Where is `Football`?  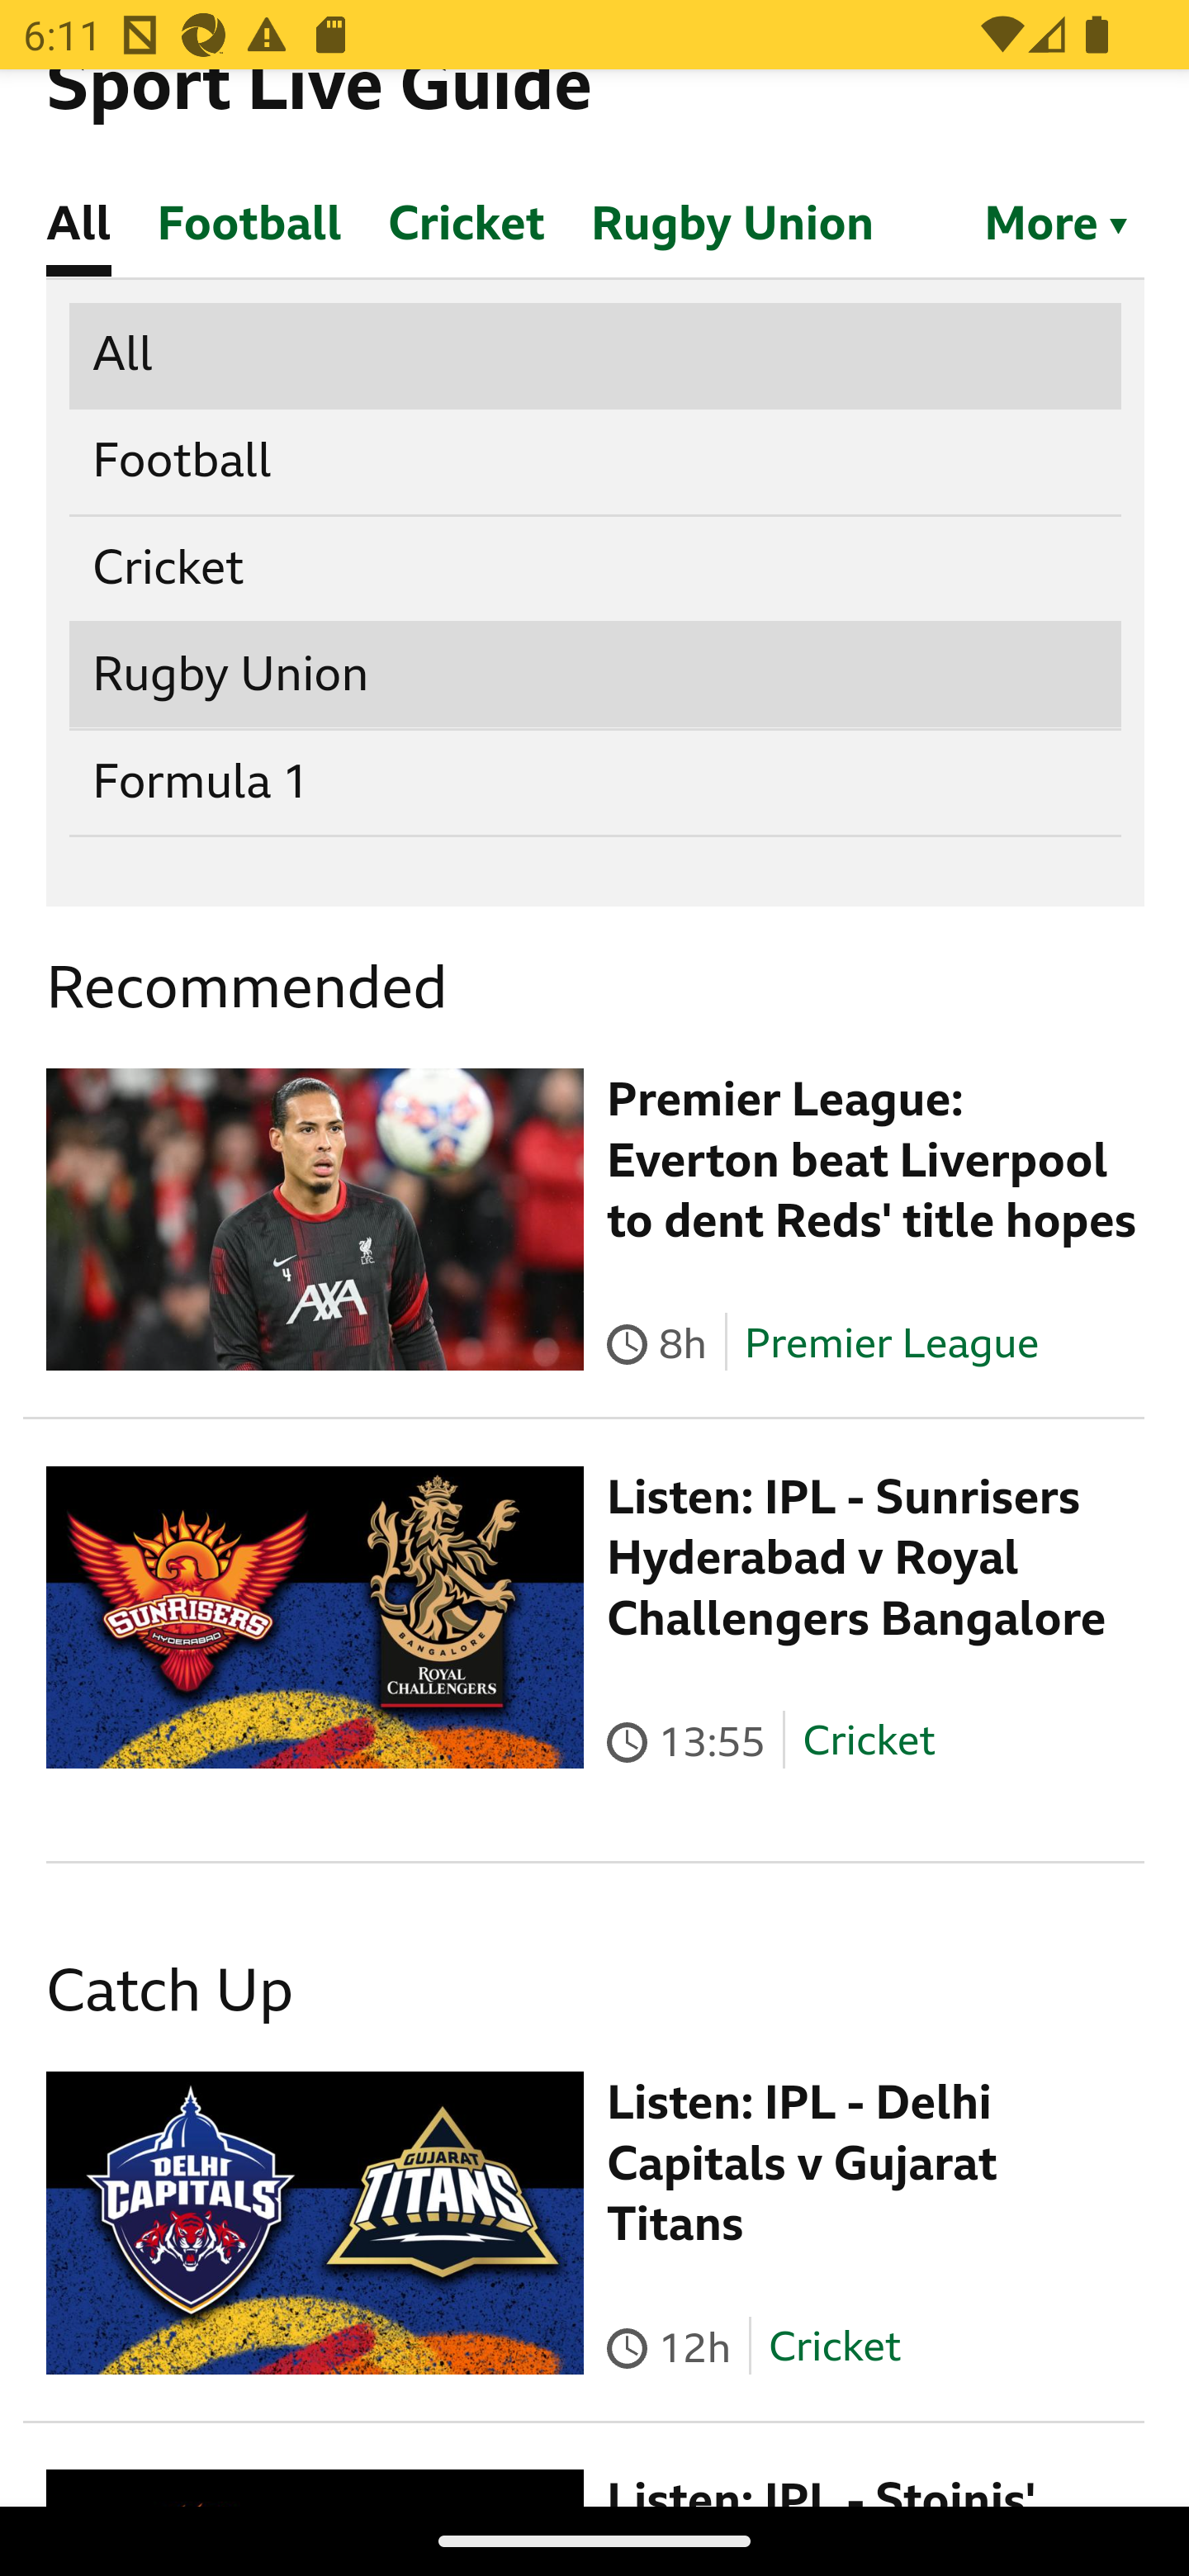 Football is located at coordinates (596, 464).